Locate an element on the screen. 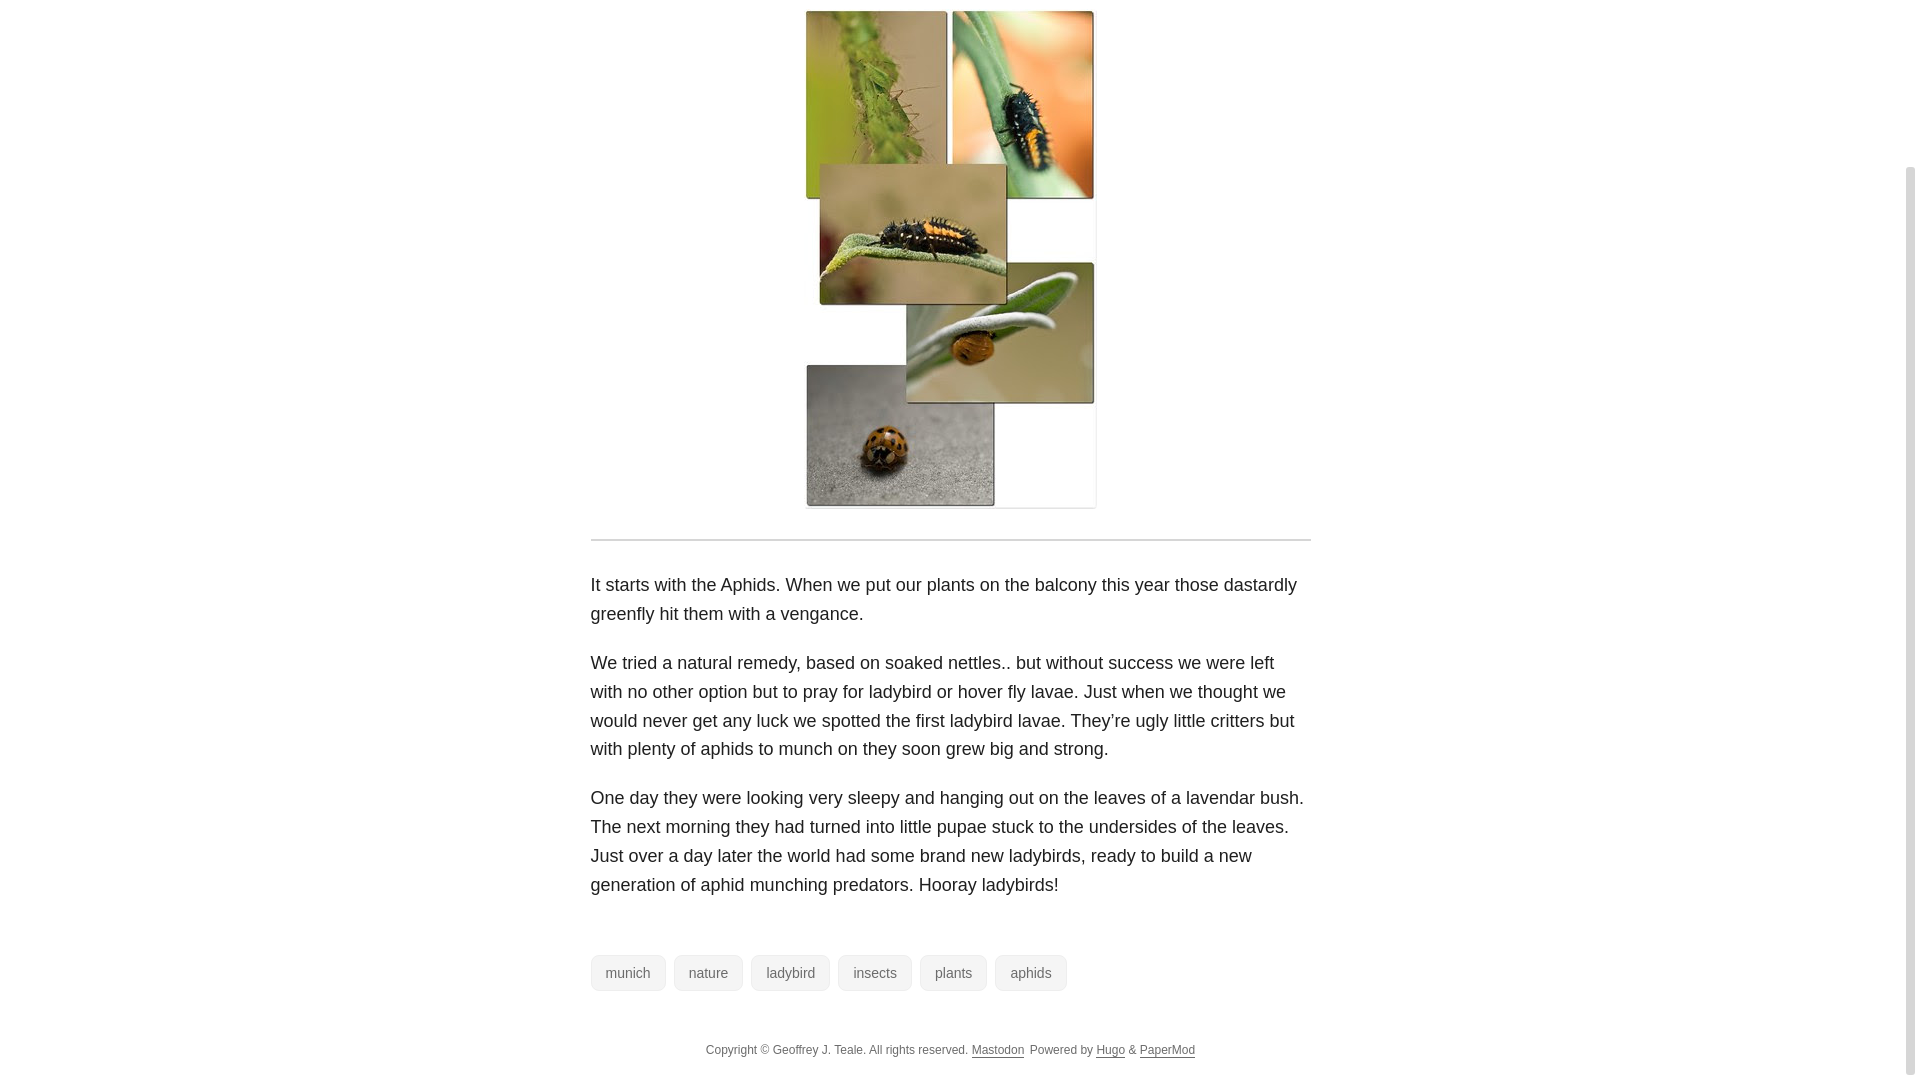 The width and height of the screenshot is (1920, 1080). Mastodon is located at coordinates (998, 1050).